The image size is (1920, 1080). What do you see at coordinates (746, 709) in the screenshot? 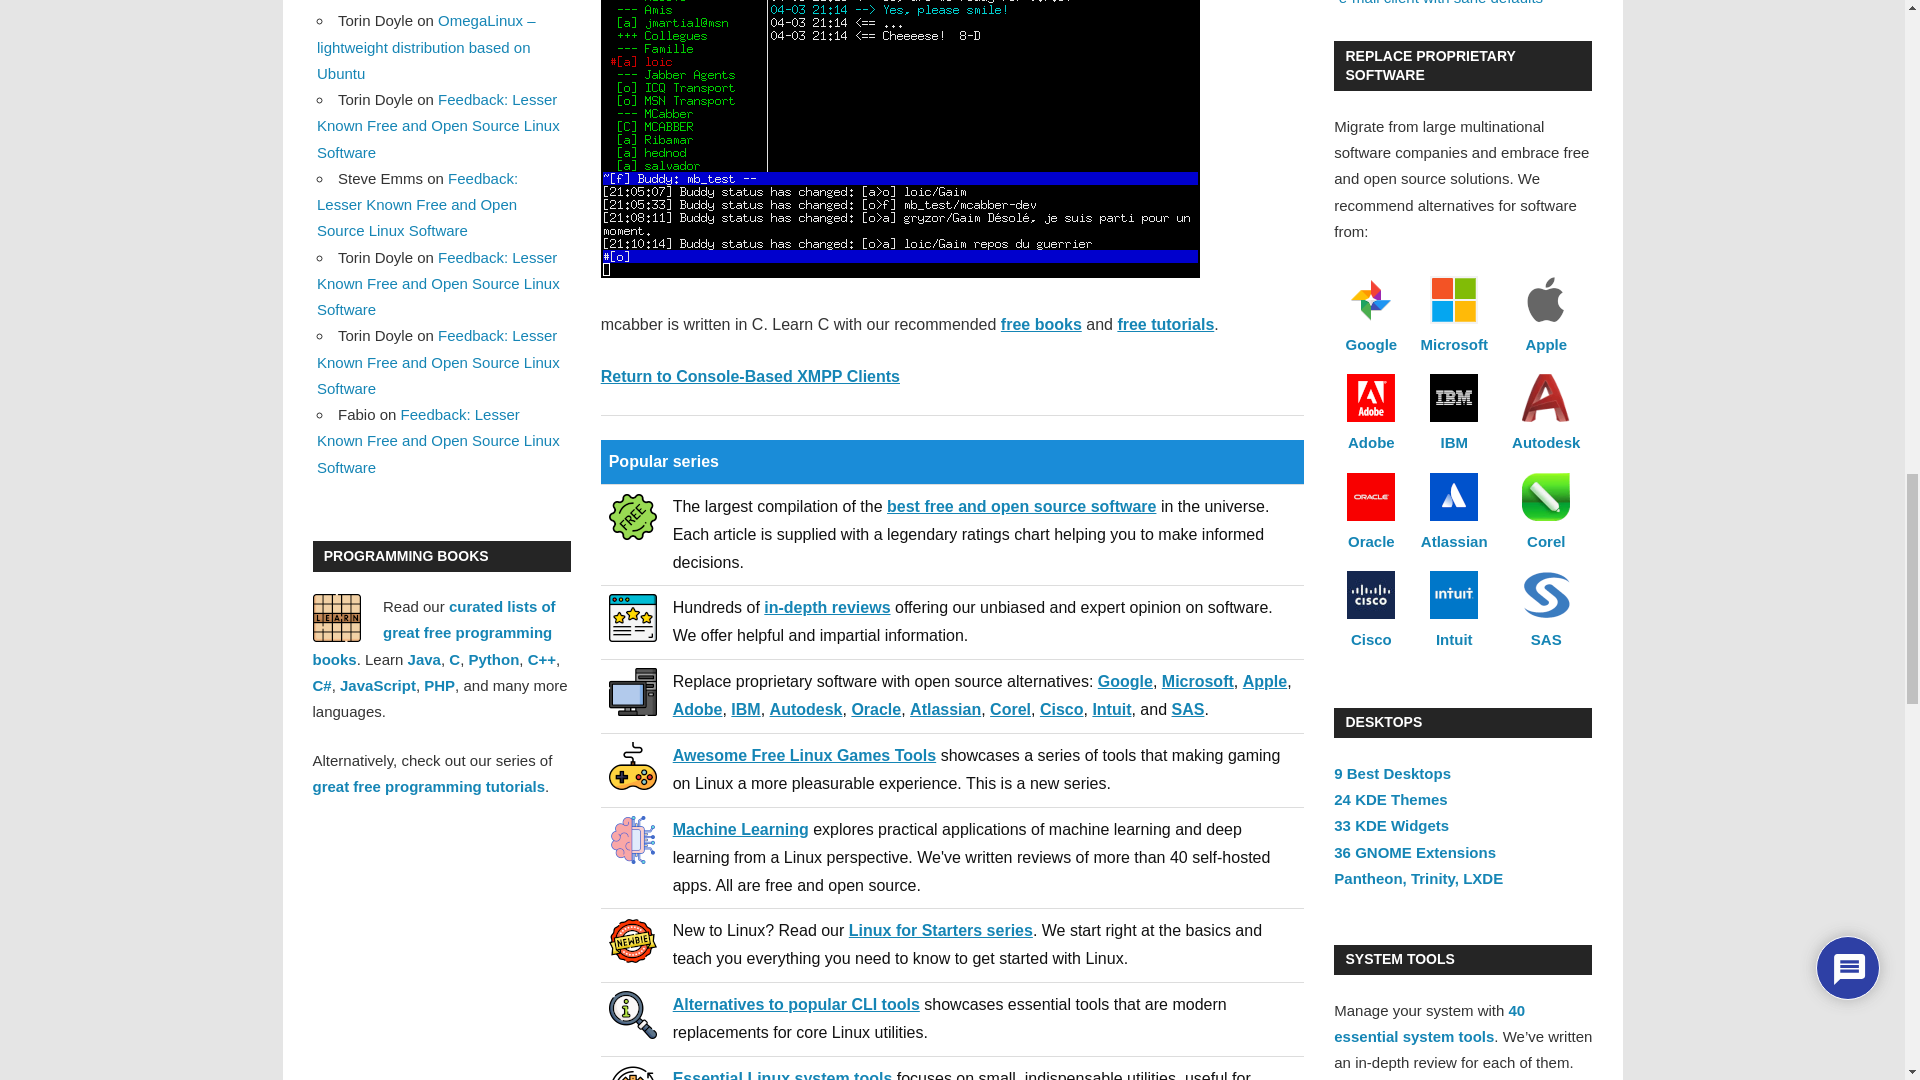
I see `IBM` at bounding box center [746, 709].